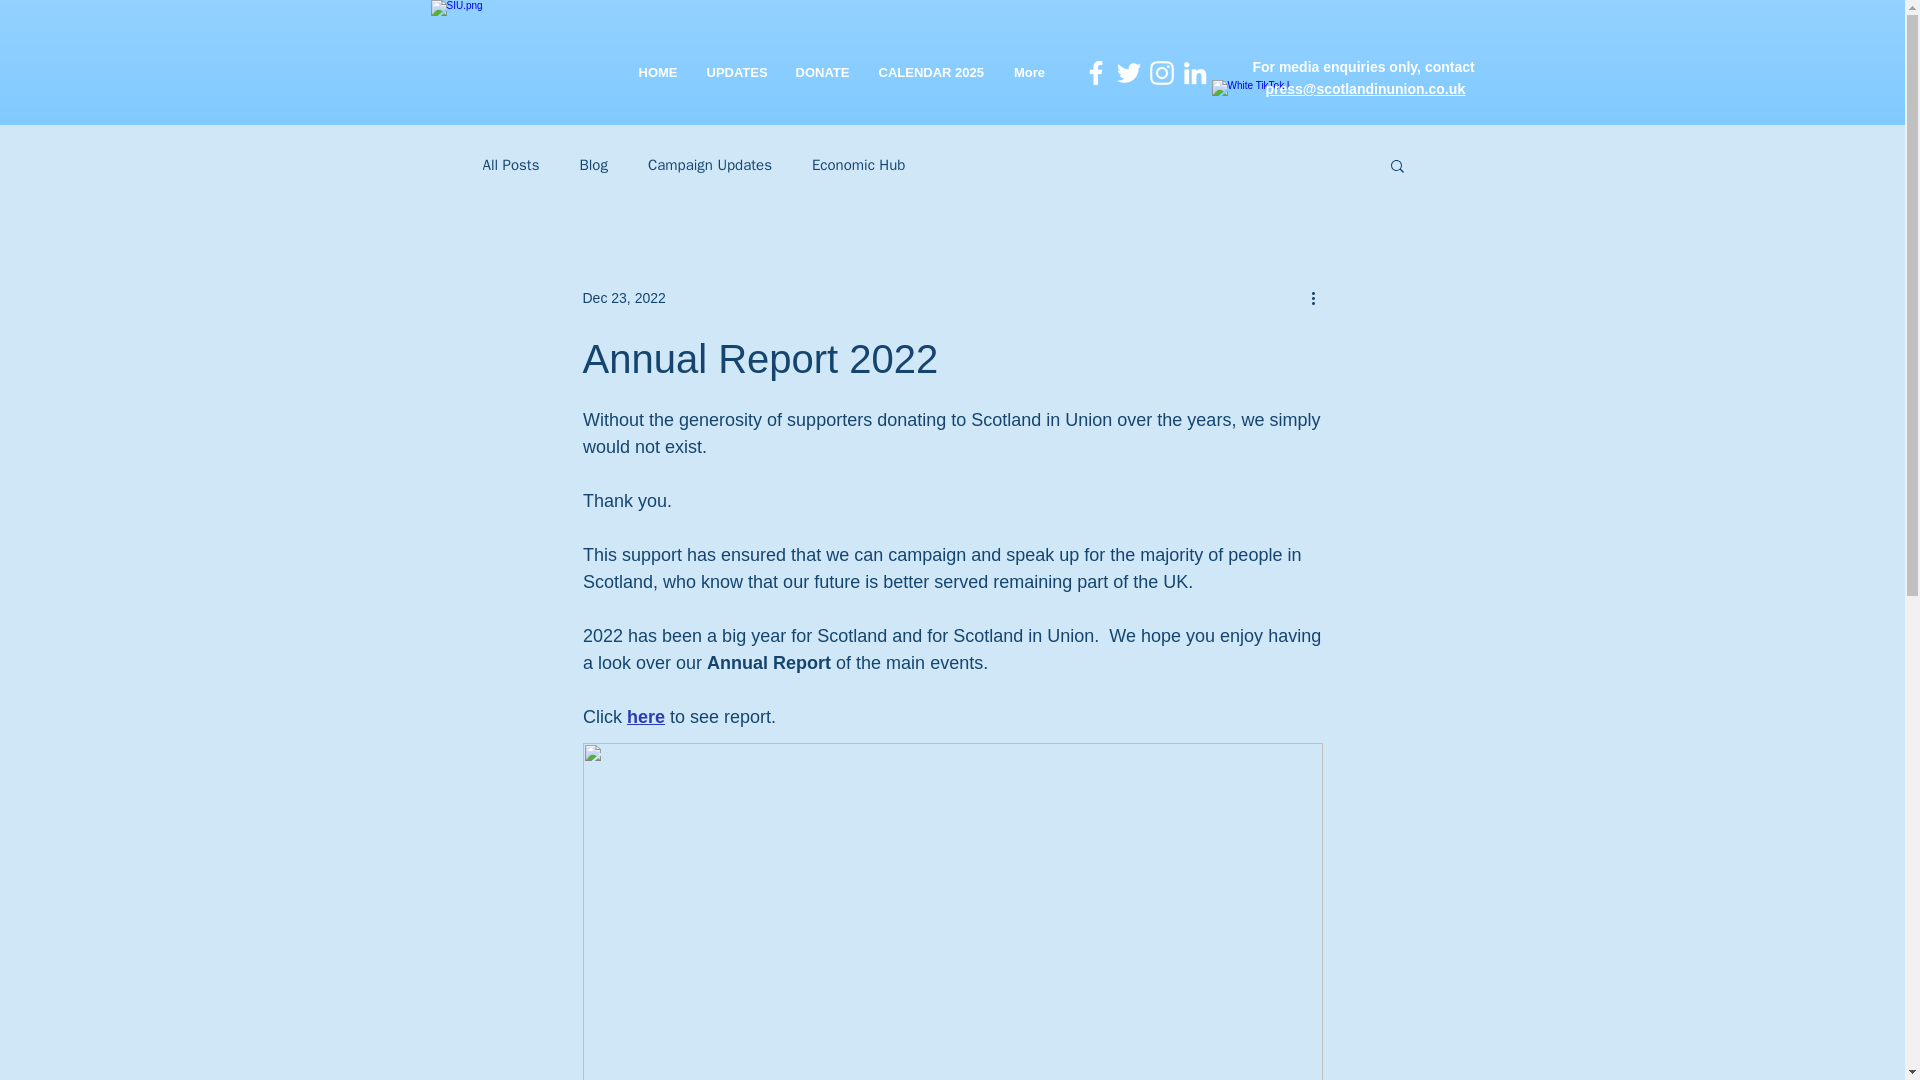 This screenshot has height=1080, width=1920. Describe the element at coordinates (820, 72) in the screenshot. I see `DONATE` at that location.